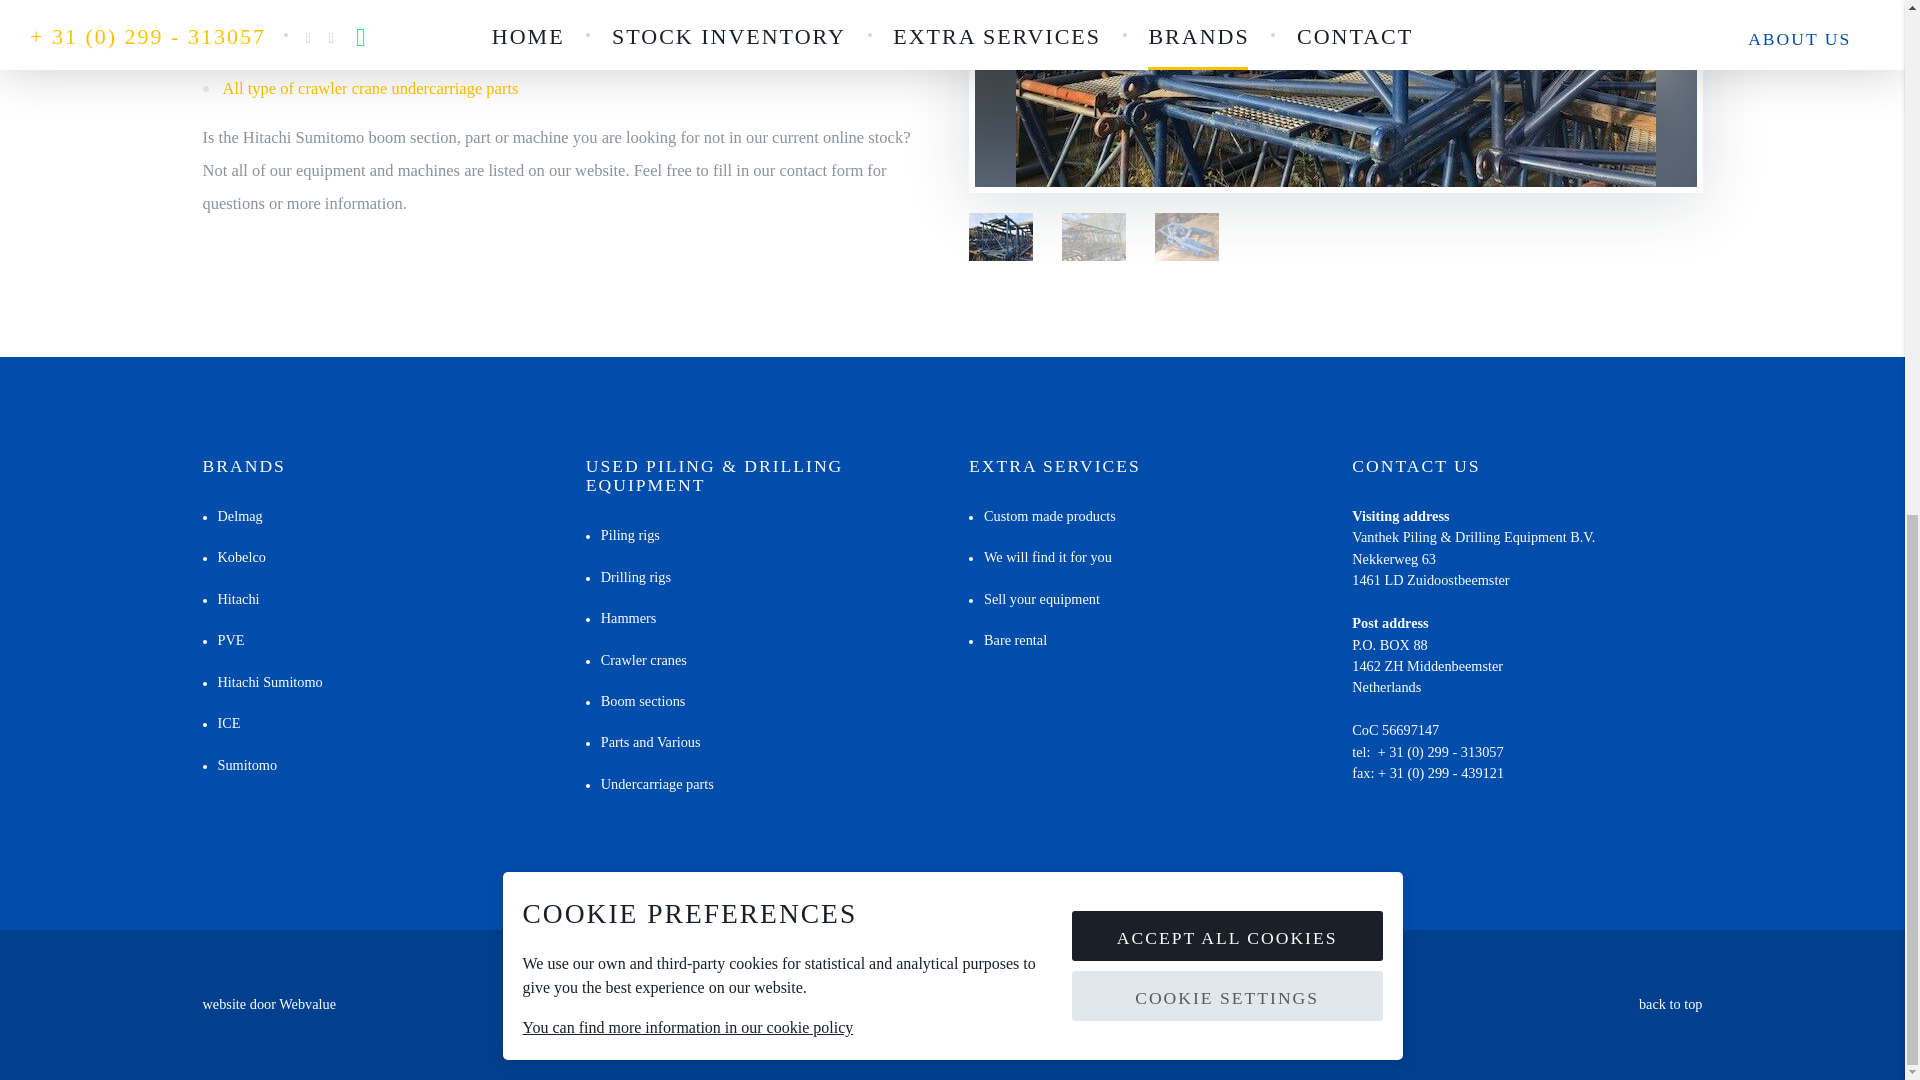  Describe the element at coordinates (1671, 1003) in the screenshot. I see `back to top` at that location.